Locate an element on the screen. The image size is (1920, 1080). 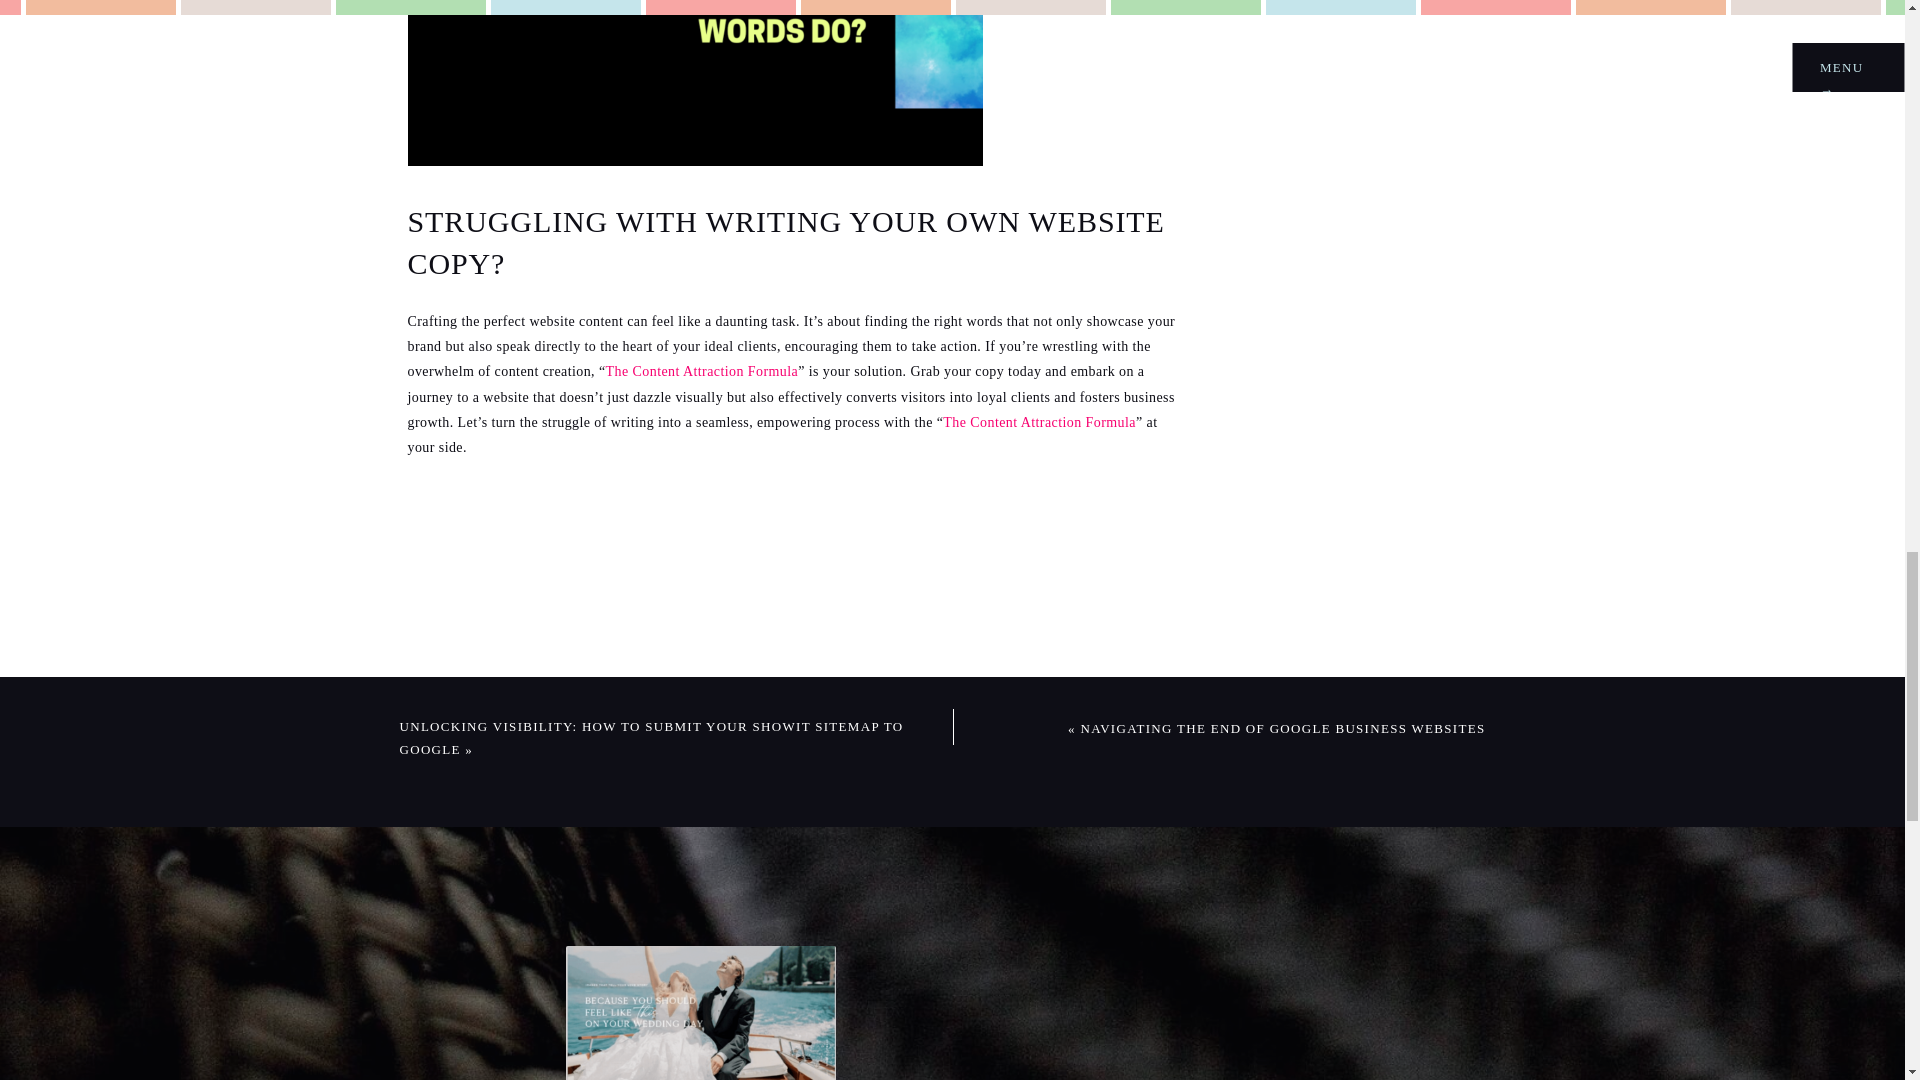
The Content Attraction Formula is located at coordinates (1039, 422).